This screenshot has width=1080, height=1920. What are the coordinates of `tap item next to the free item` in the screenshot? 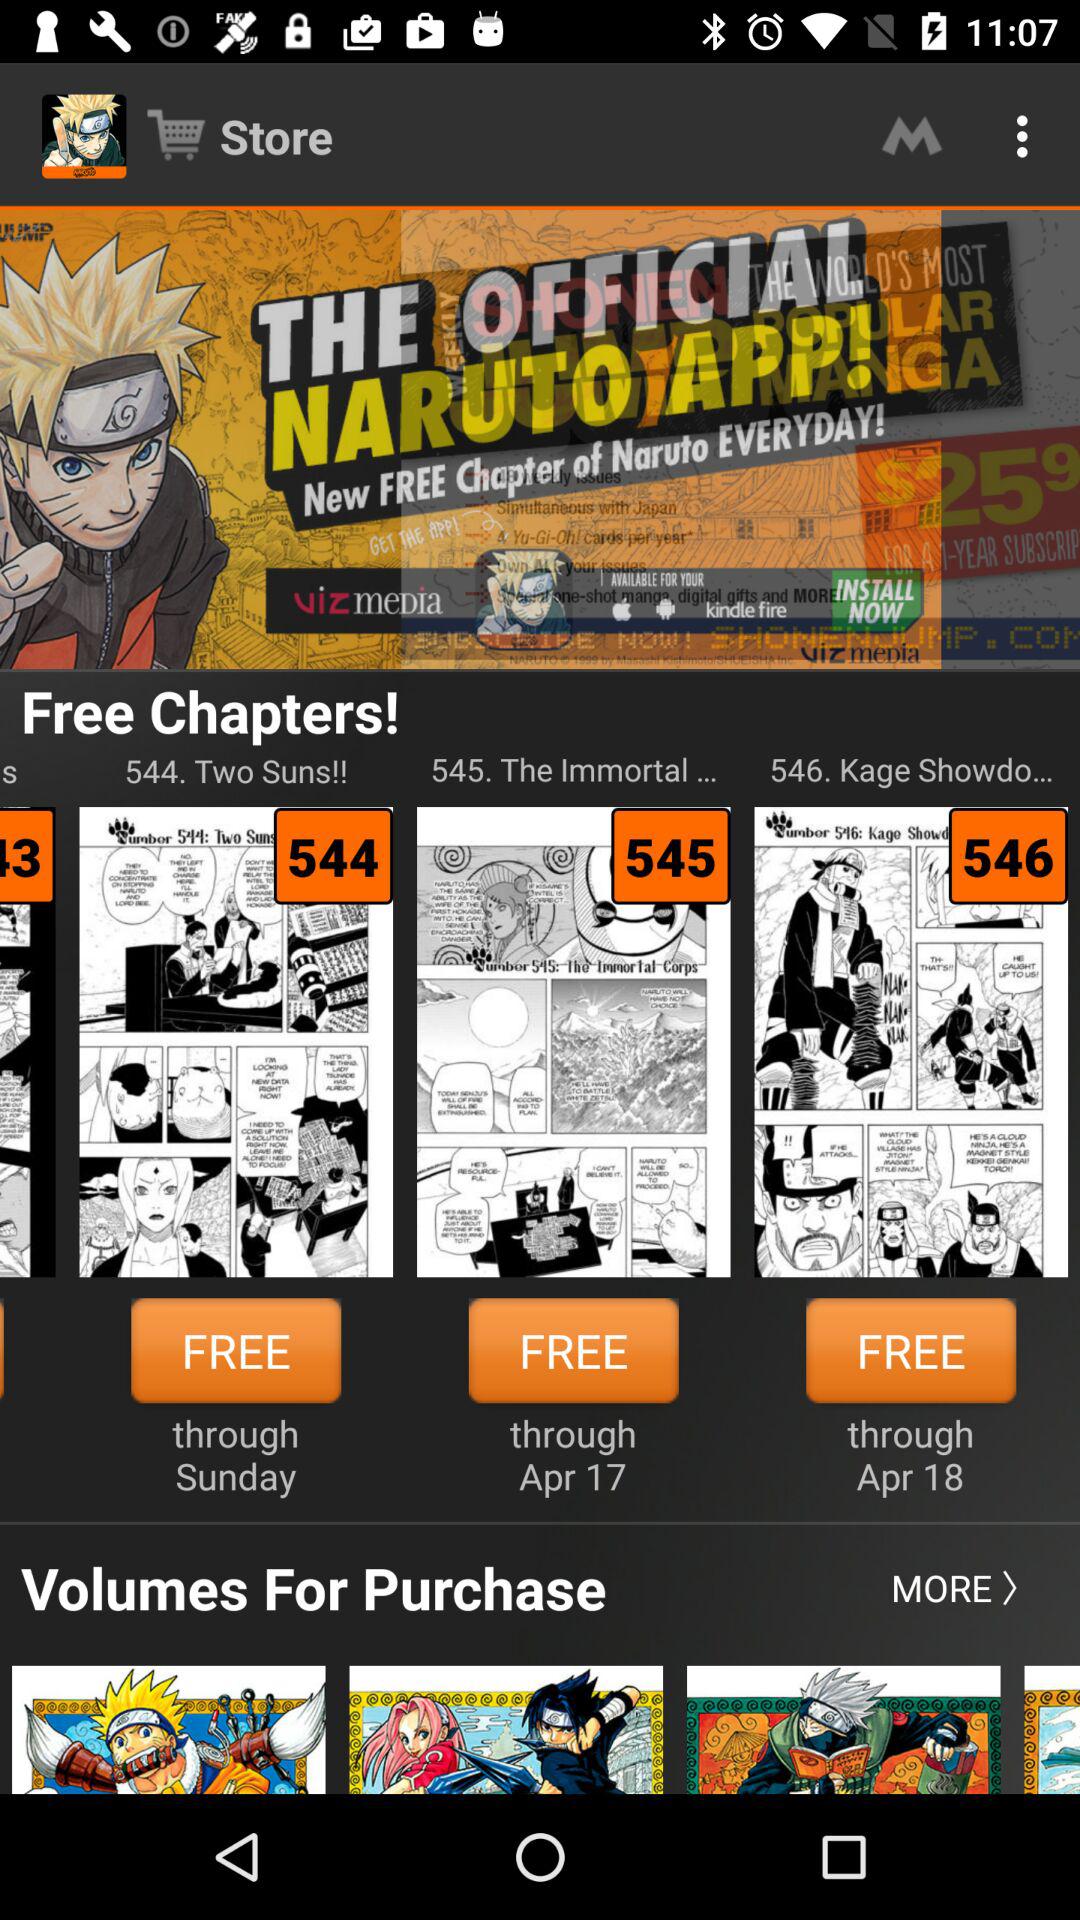 It's located at (236, 1454).